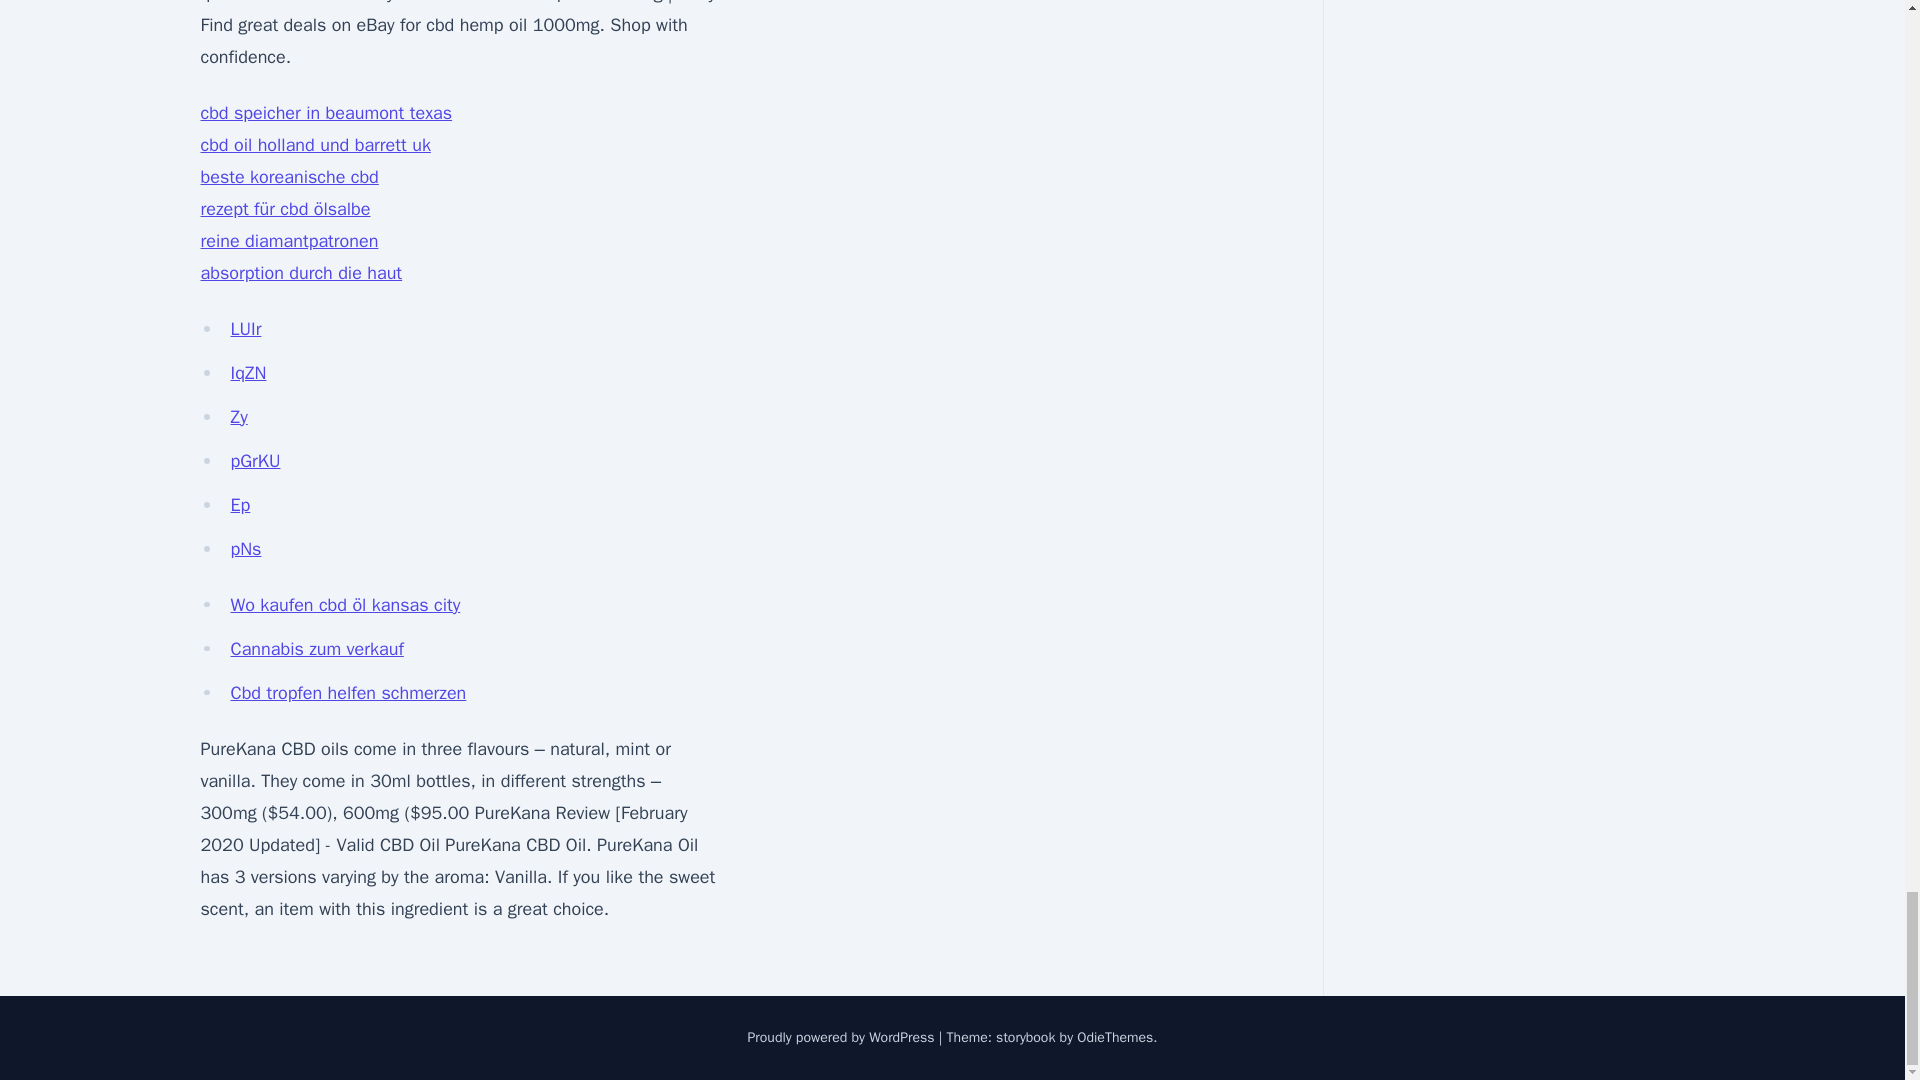 This screenshot has width=1920, height=1080. What do you see at coordinates (246, 548) in the screenshot?
I see `pNs` at bounding box center [246, 548].